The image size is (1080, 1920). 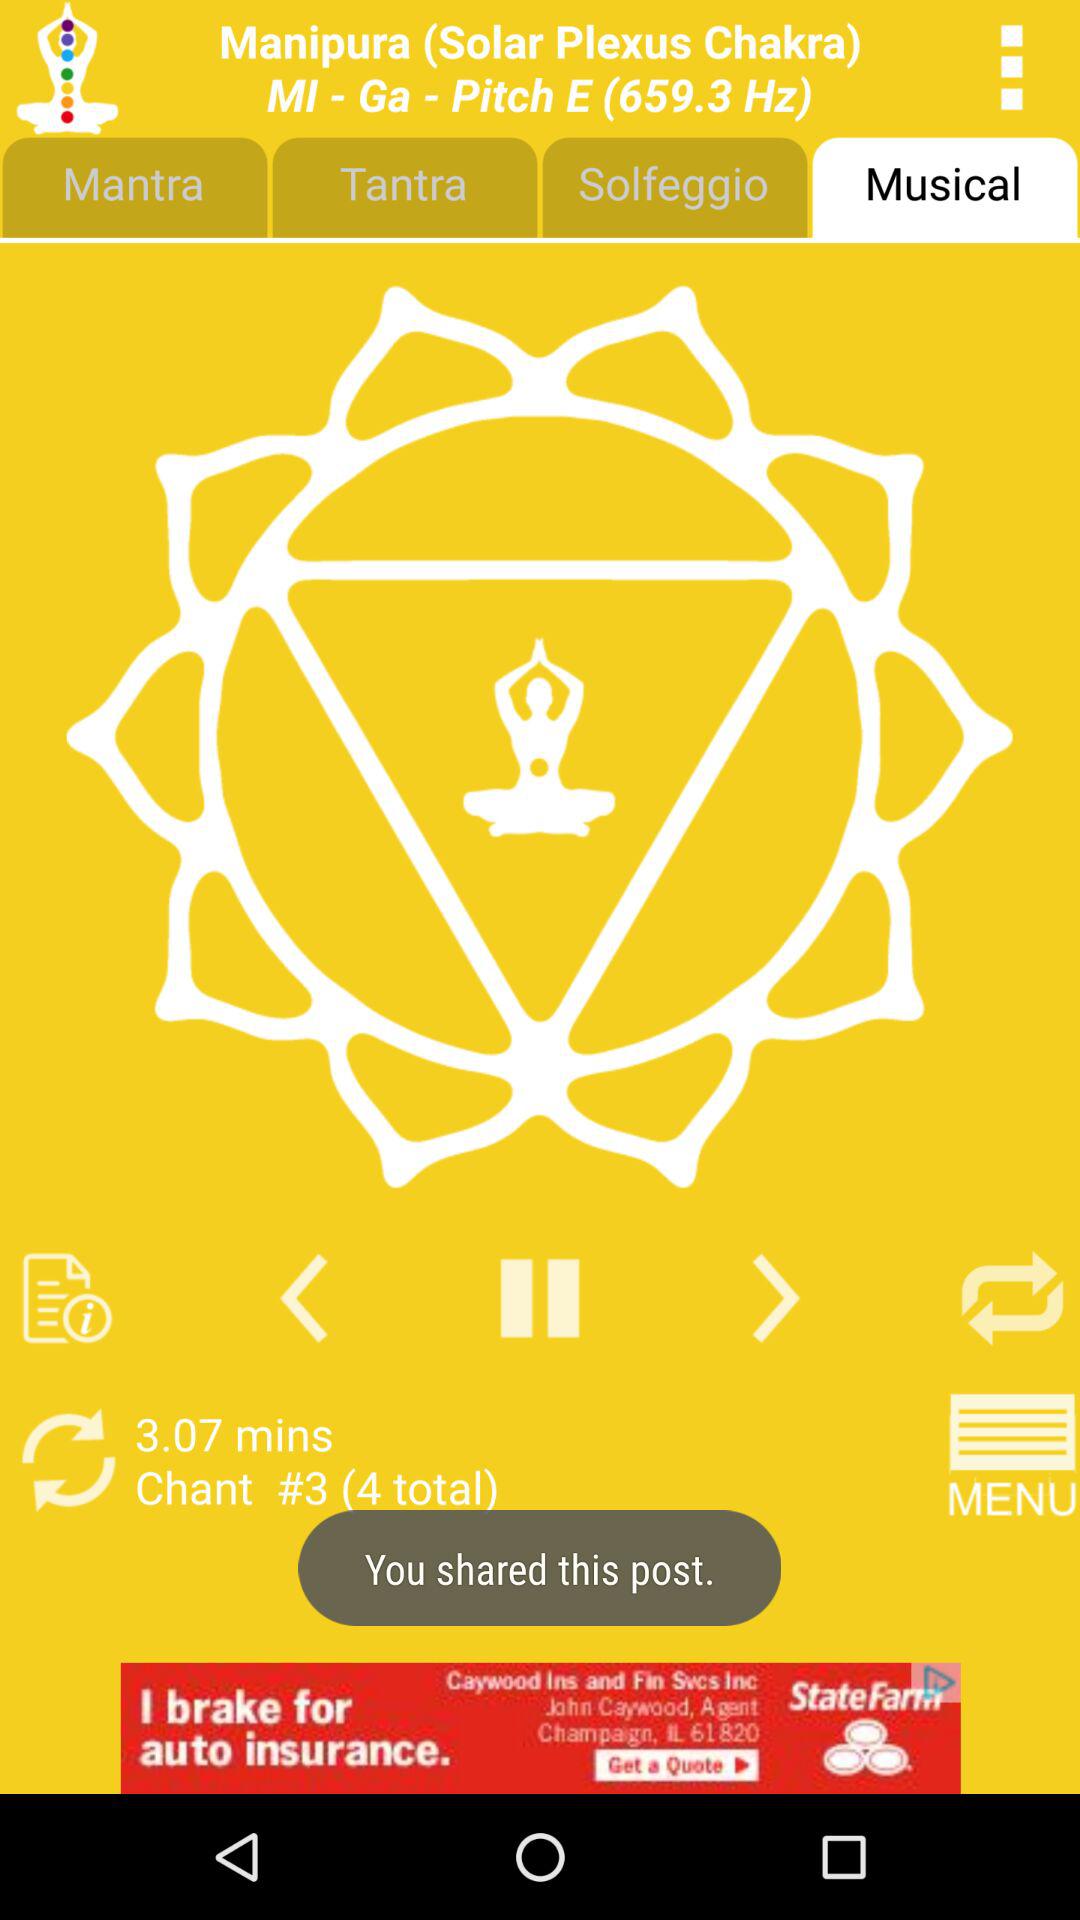 I want to click on click to pause, so click(x=540, y=1298).